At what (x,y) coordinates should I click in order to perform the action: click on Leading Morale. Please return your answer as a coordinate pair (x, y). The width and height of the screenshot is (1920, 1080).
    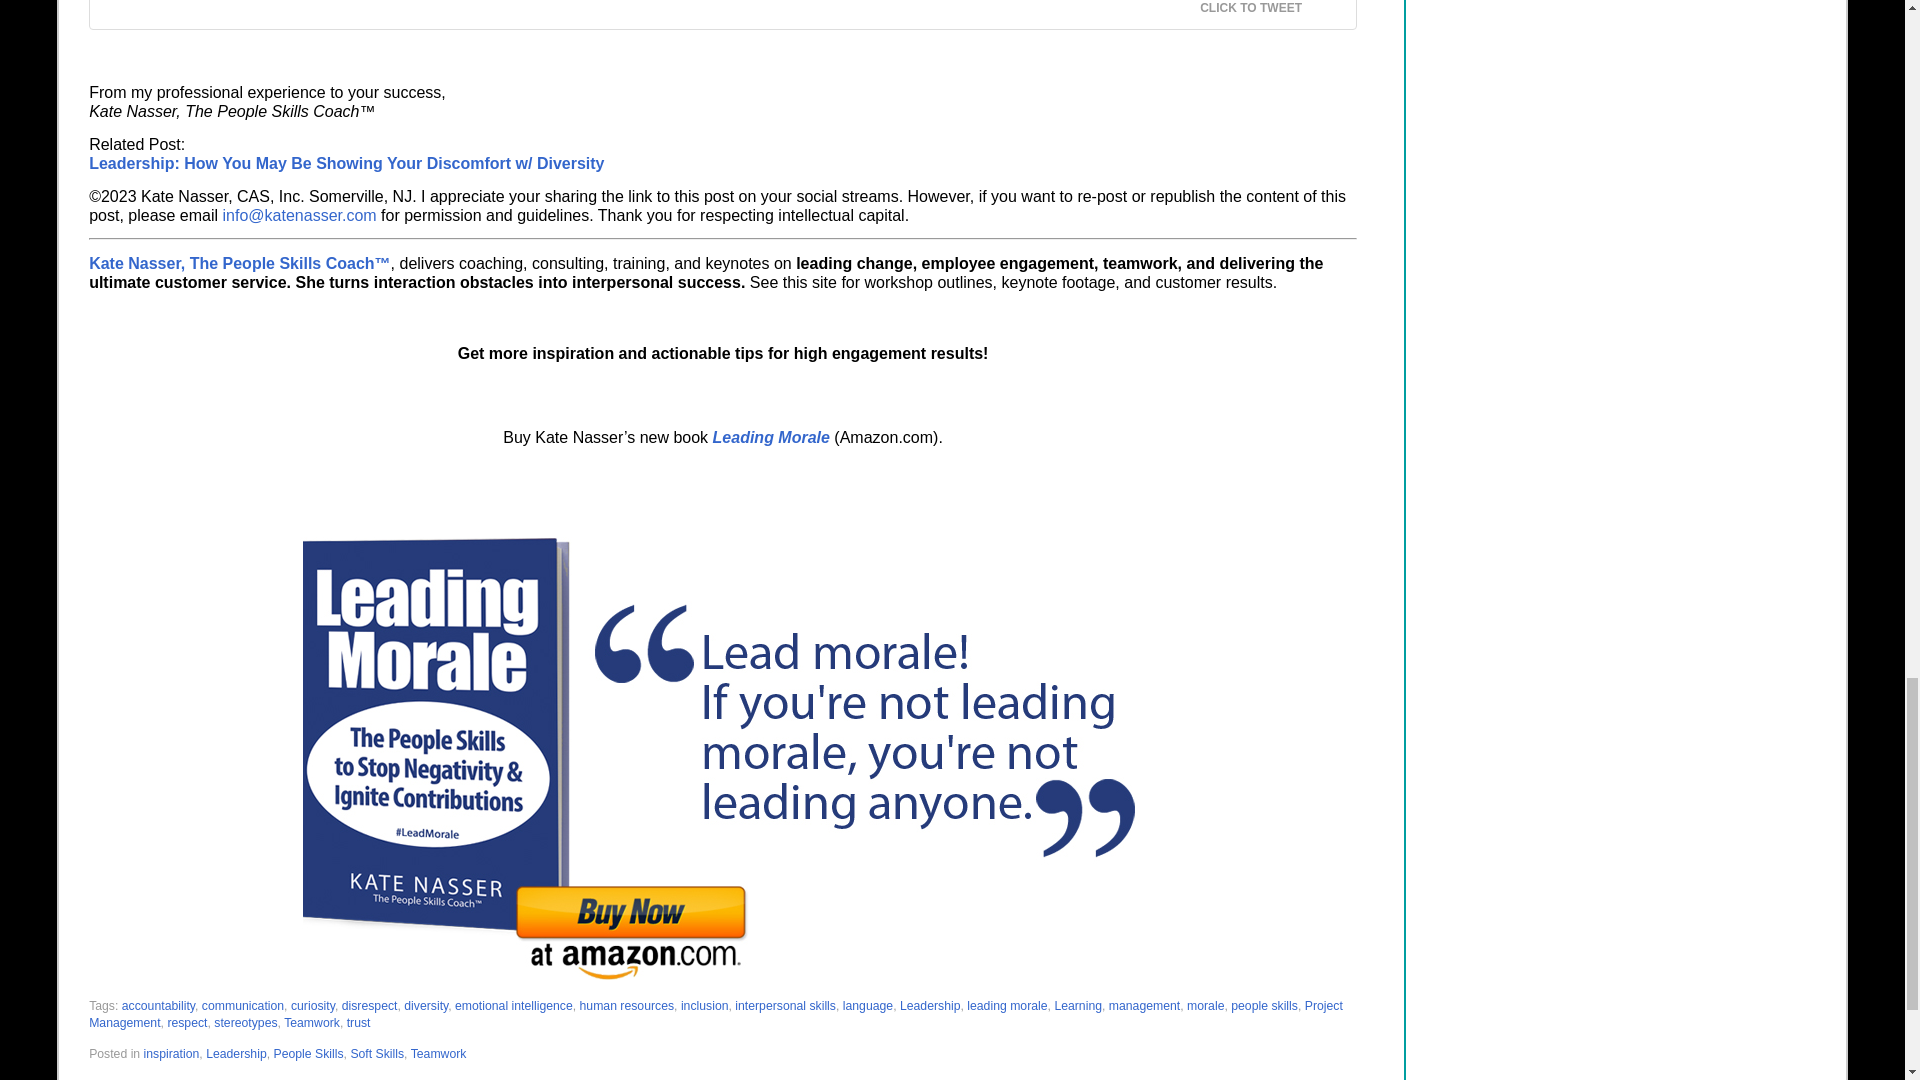
    Looking at the image, I should click on (770, 437).